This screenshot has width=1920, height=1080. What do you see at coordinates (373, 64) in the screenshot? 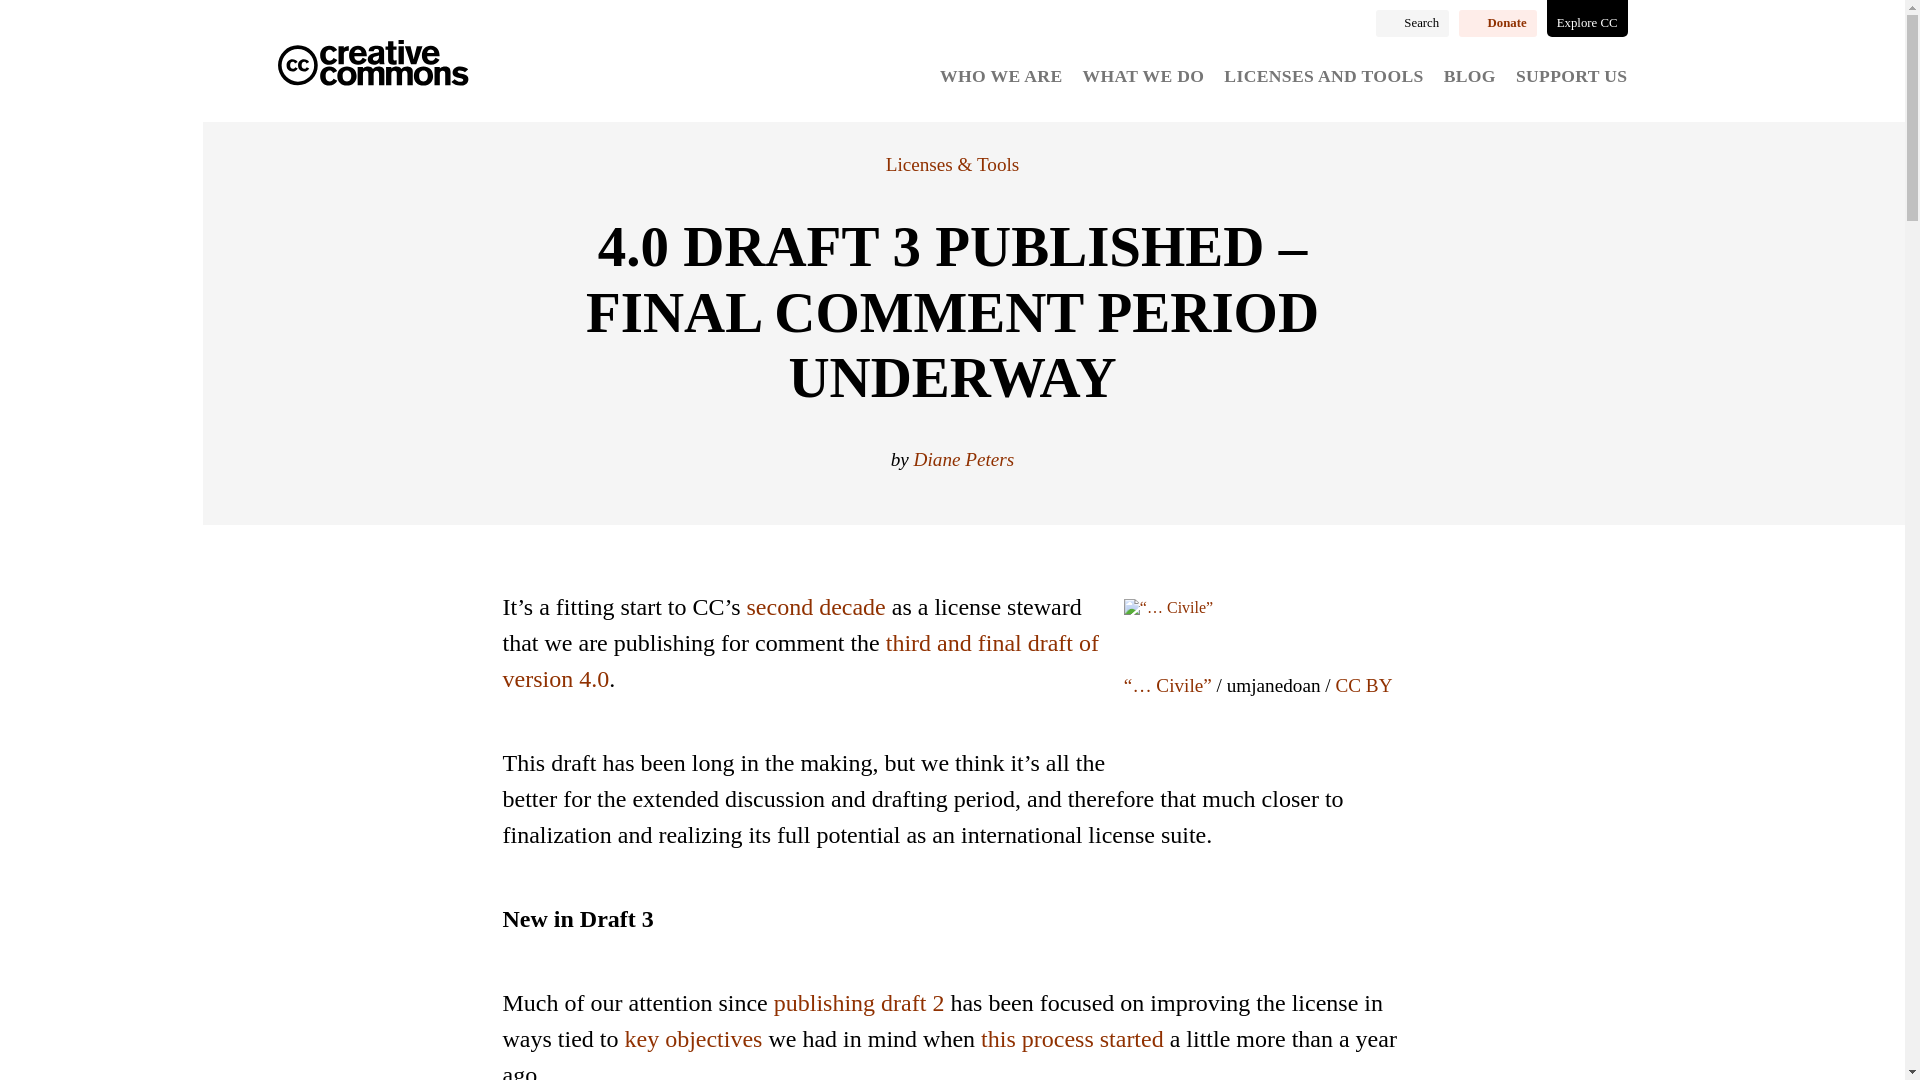
I see `Creative Commons` at bounding box center [373, 64].